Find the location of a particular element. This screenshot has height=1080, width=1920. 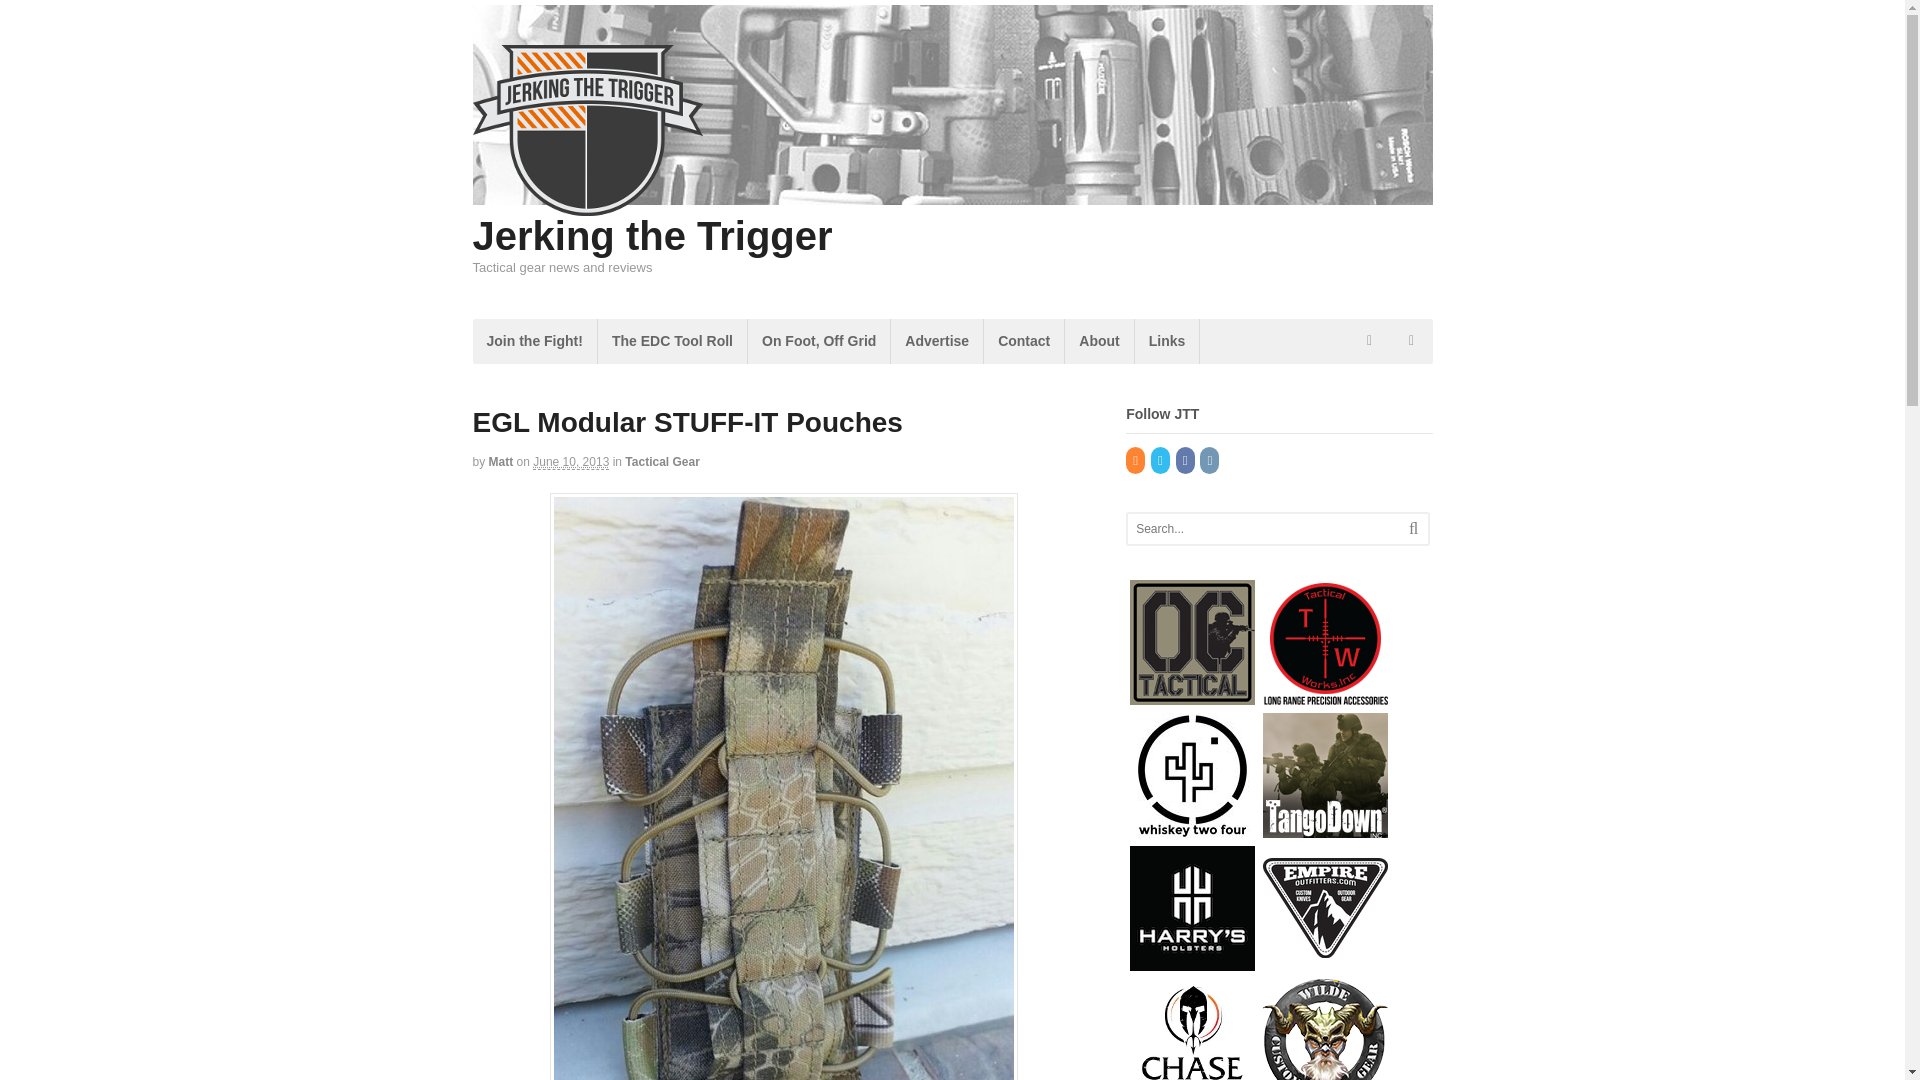

Join the Fight! is located at coordinates (534, 340).